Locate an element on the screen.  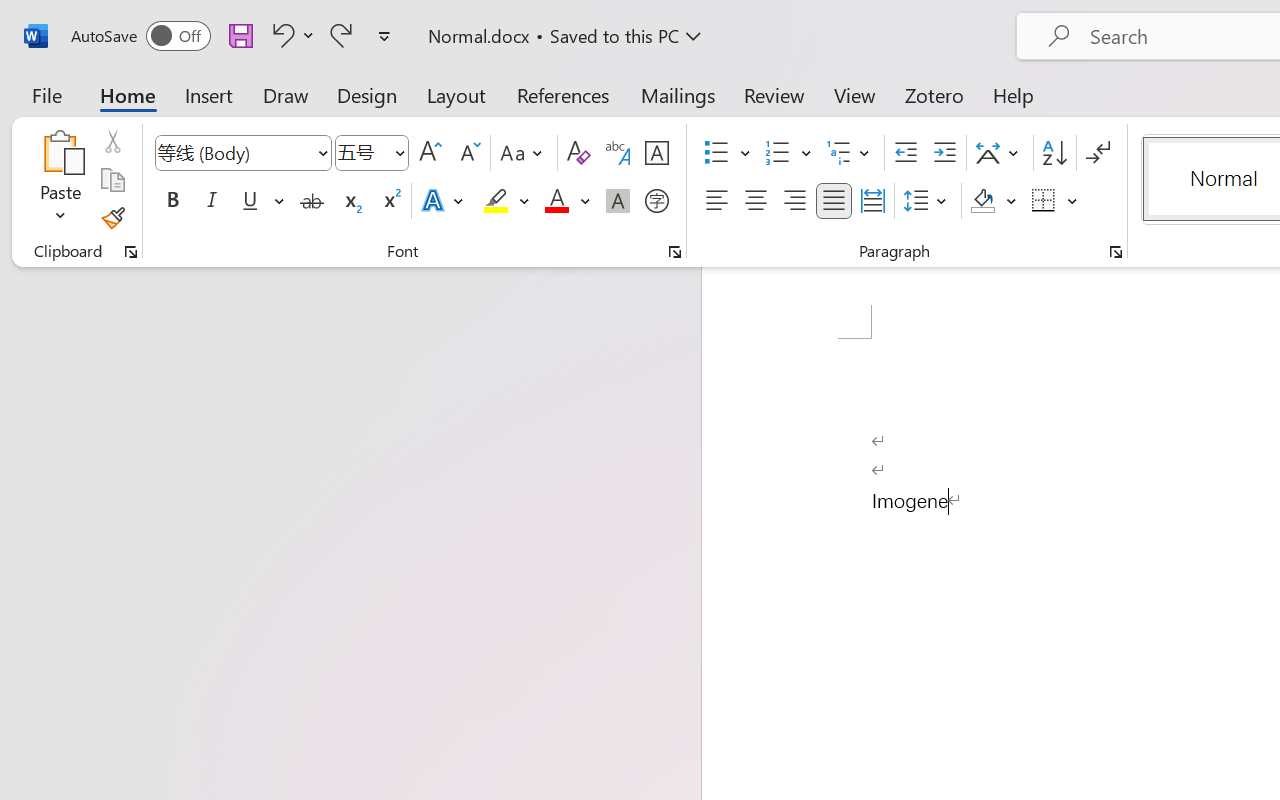
Subscript is located at coordinates (350, 201).